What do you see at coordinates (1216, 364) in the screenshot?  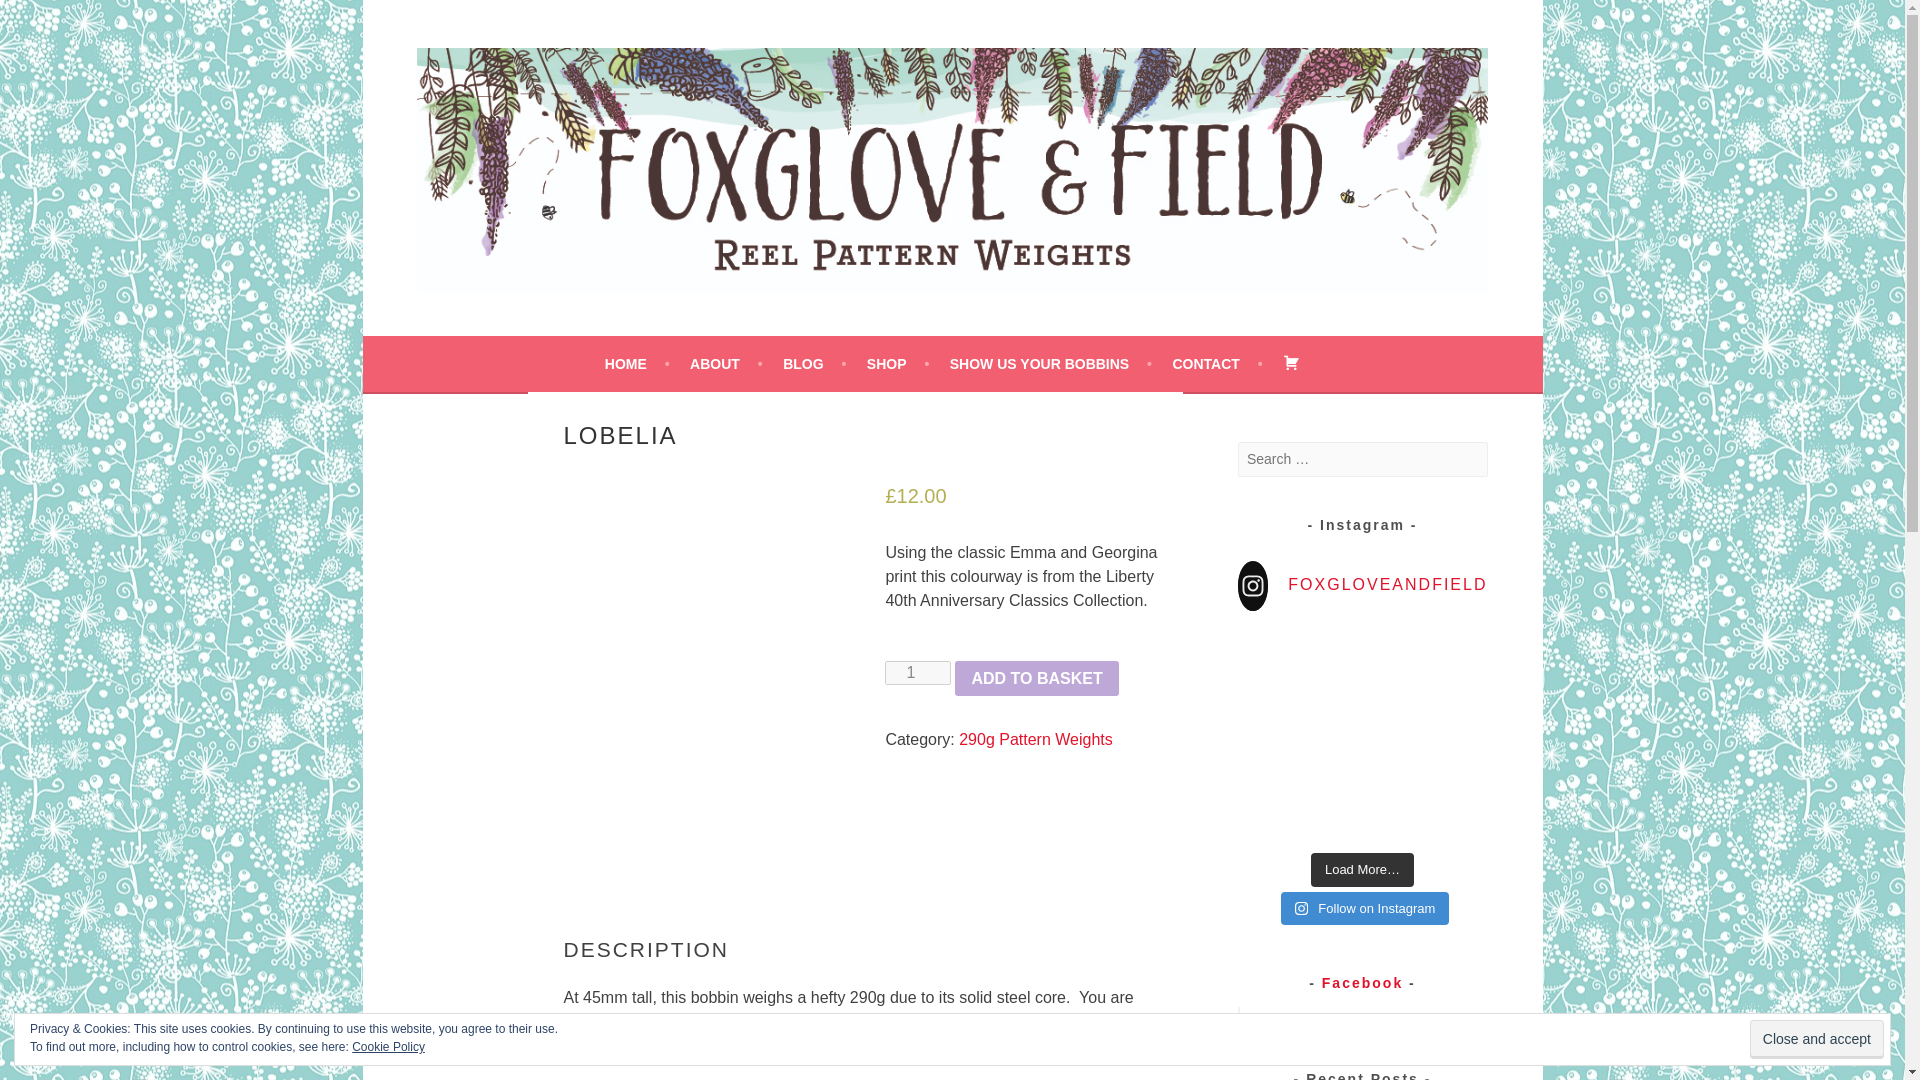 I see `CONTACT` at bounding box center [1216, 364].